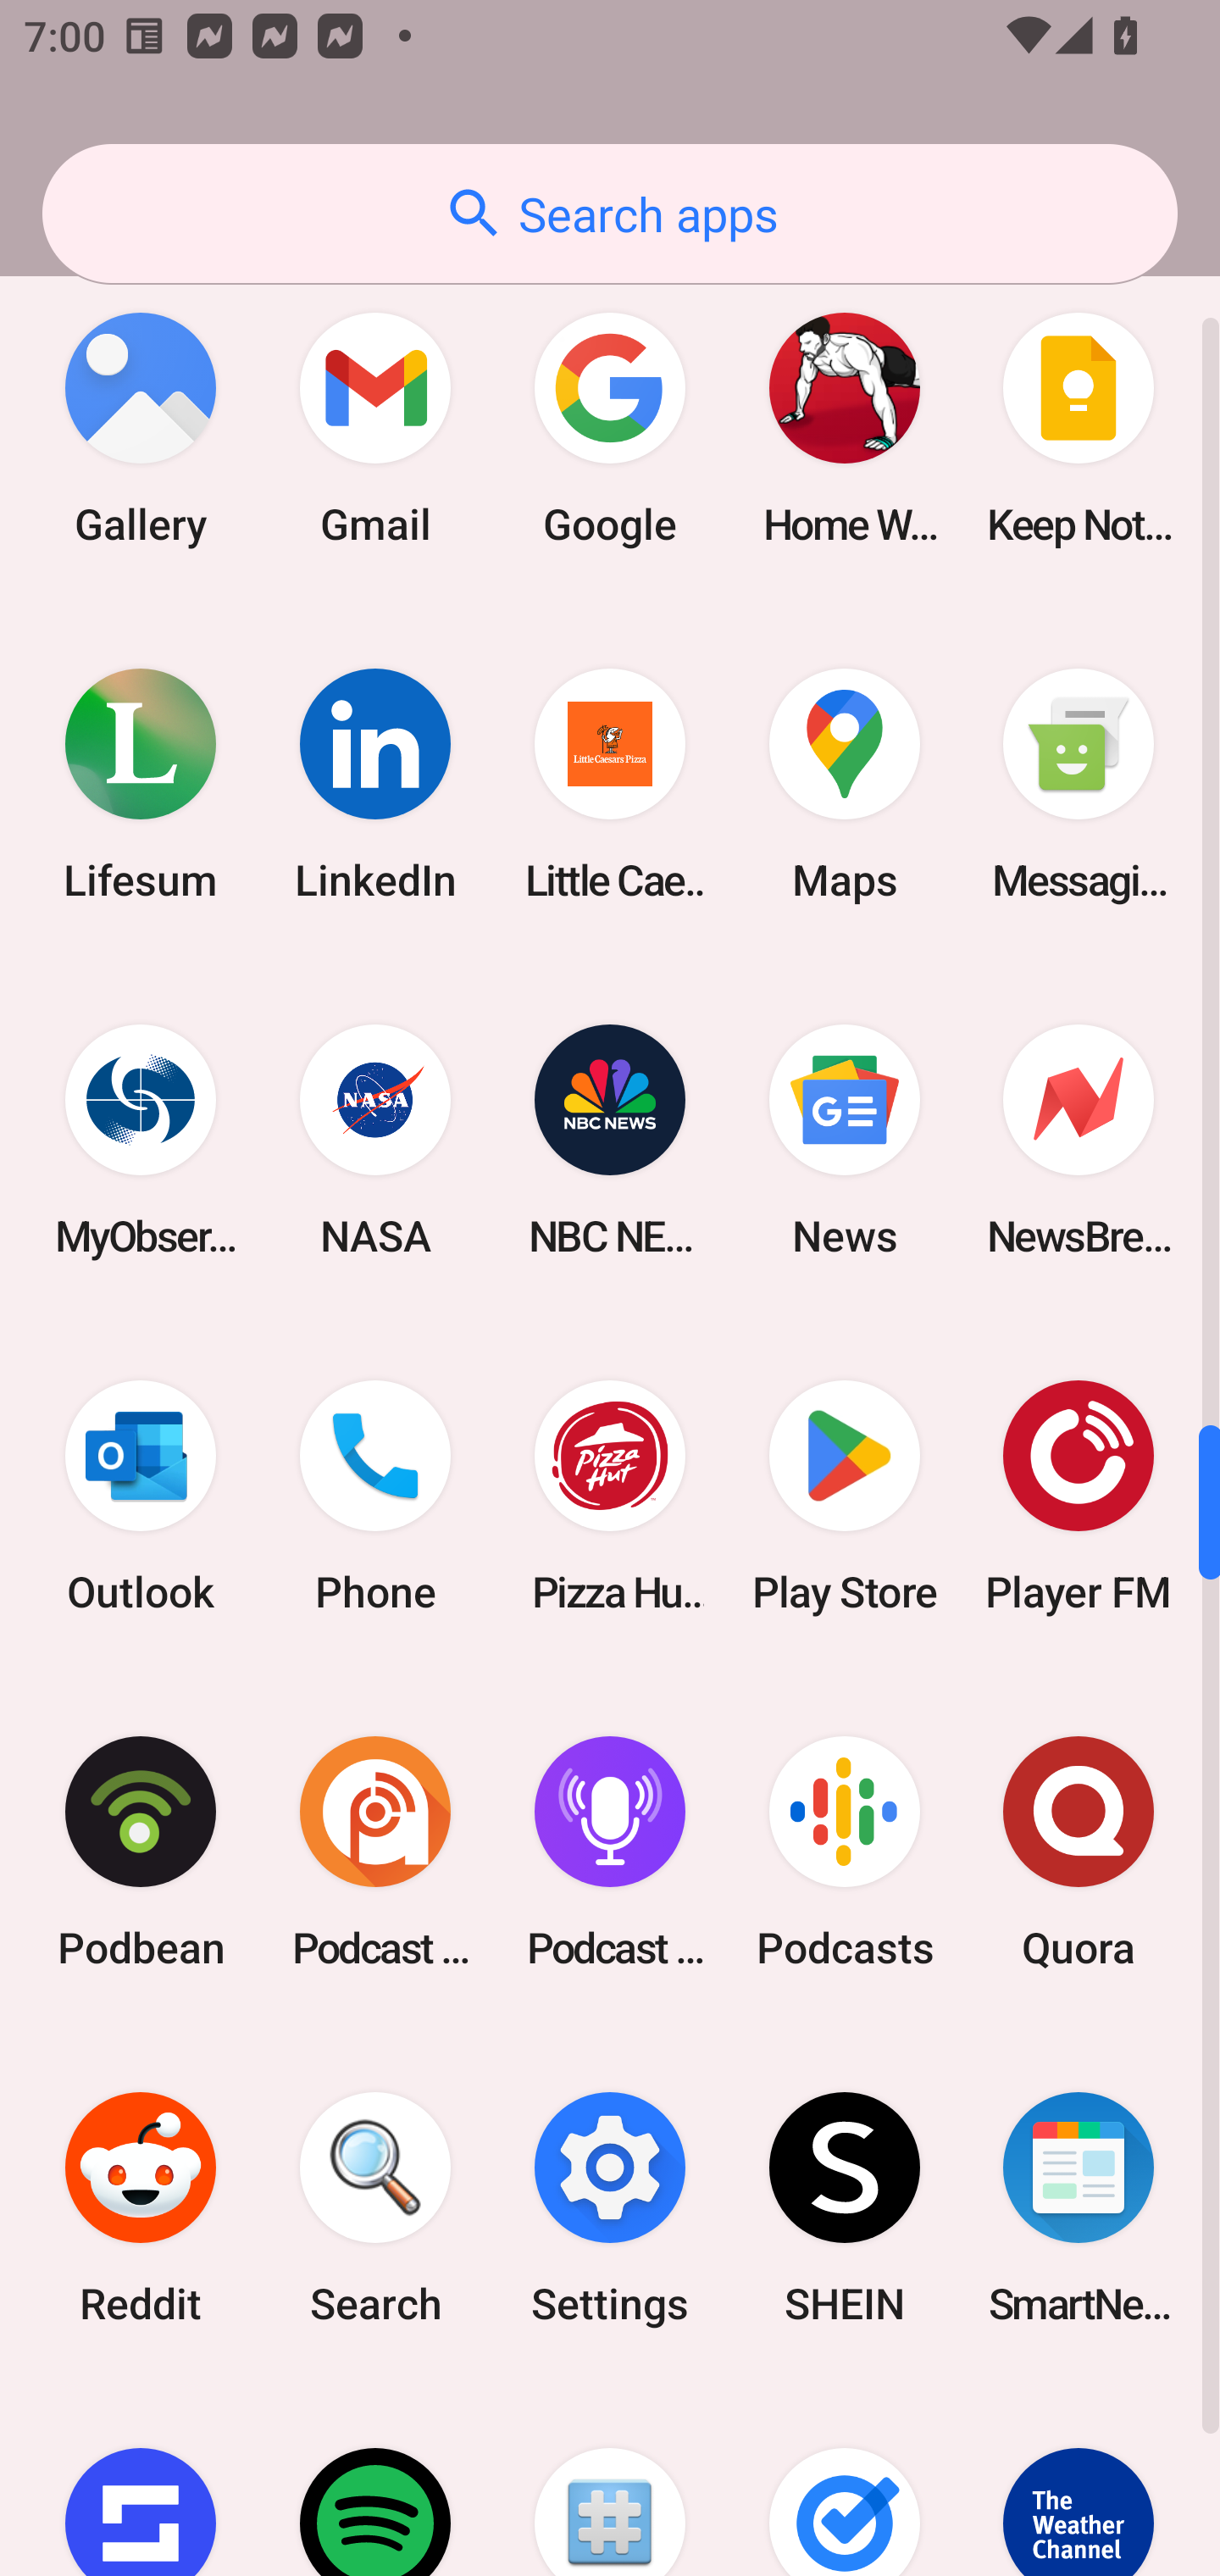 This screenshot has height=2576, width=1220. What do you see at coordinates (610, 785) in the screenshot?
I see `Little Caesars Pizza` at bounding box center [610, 785].